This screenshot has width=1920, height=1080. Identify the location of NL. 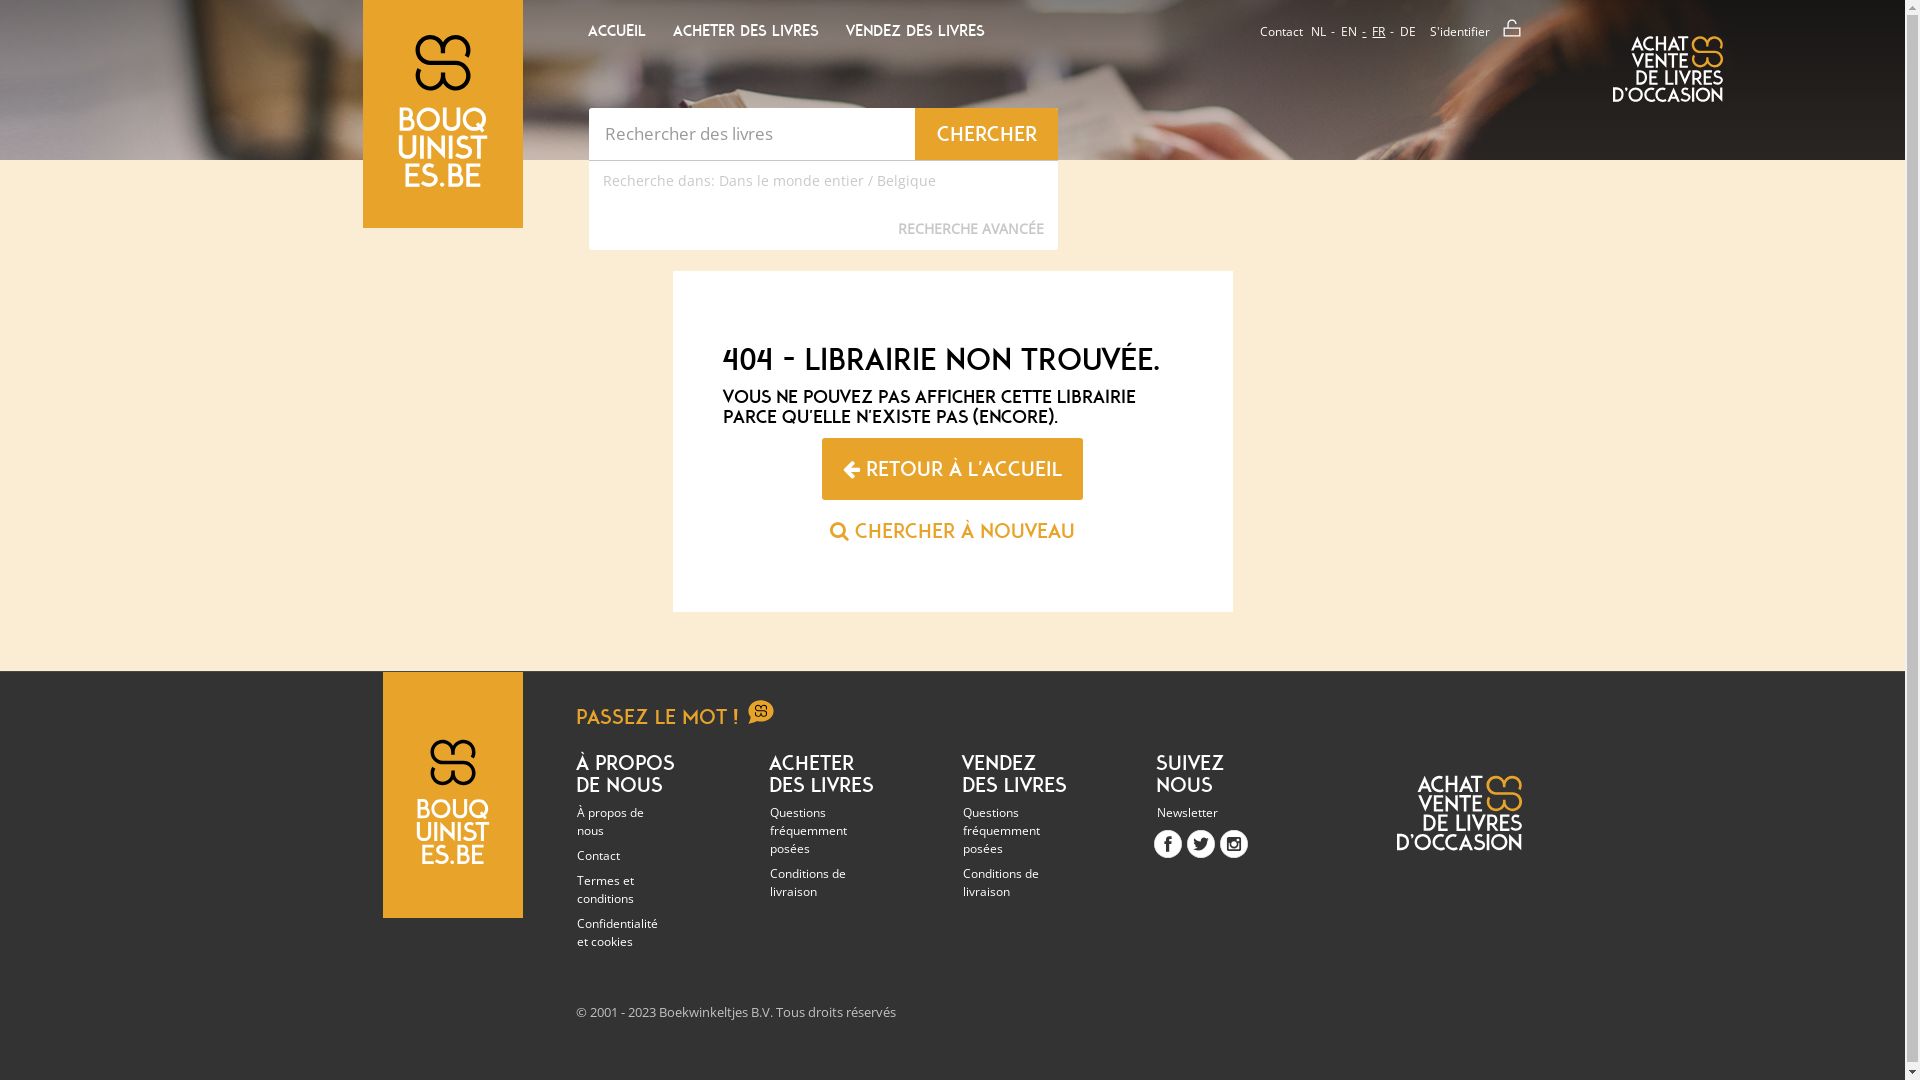
(1318, 32).